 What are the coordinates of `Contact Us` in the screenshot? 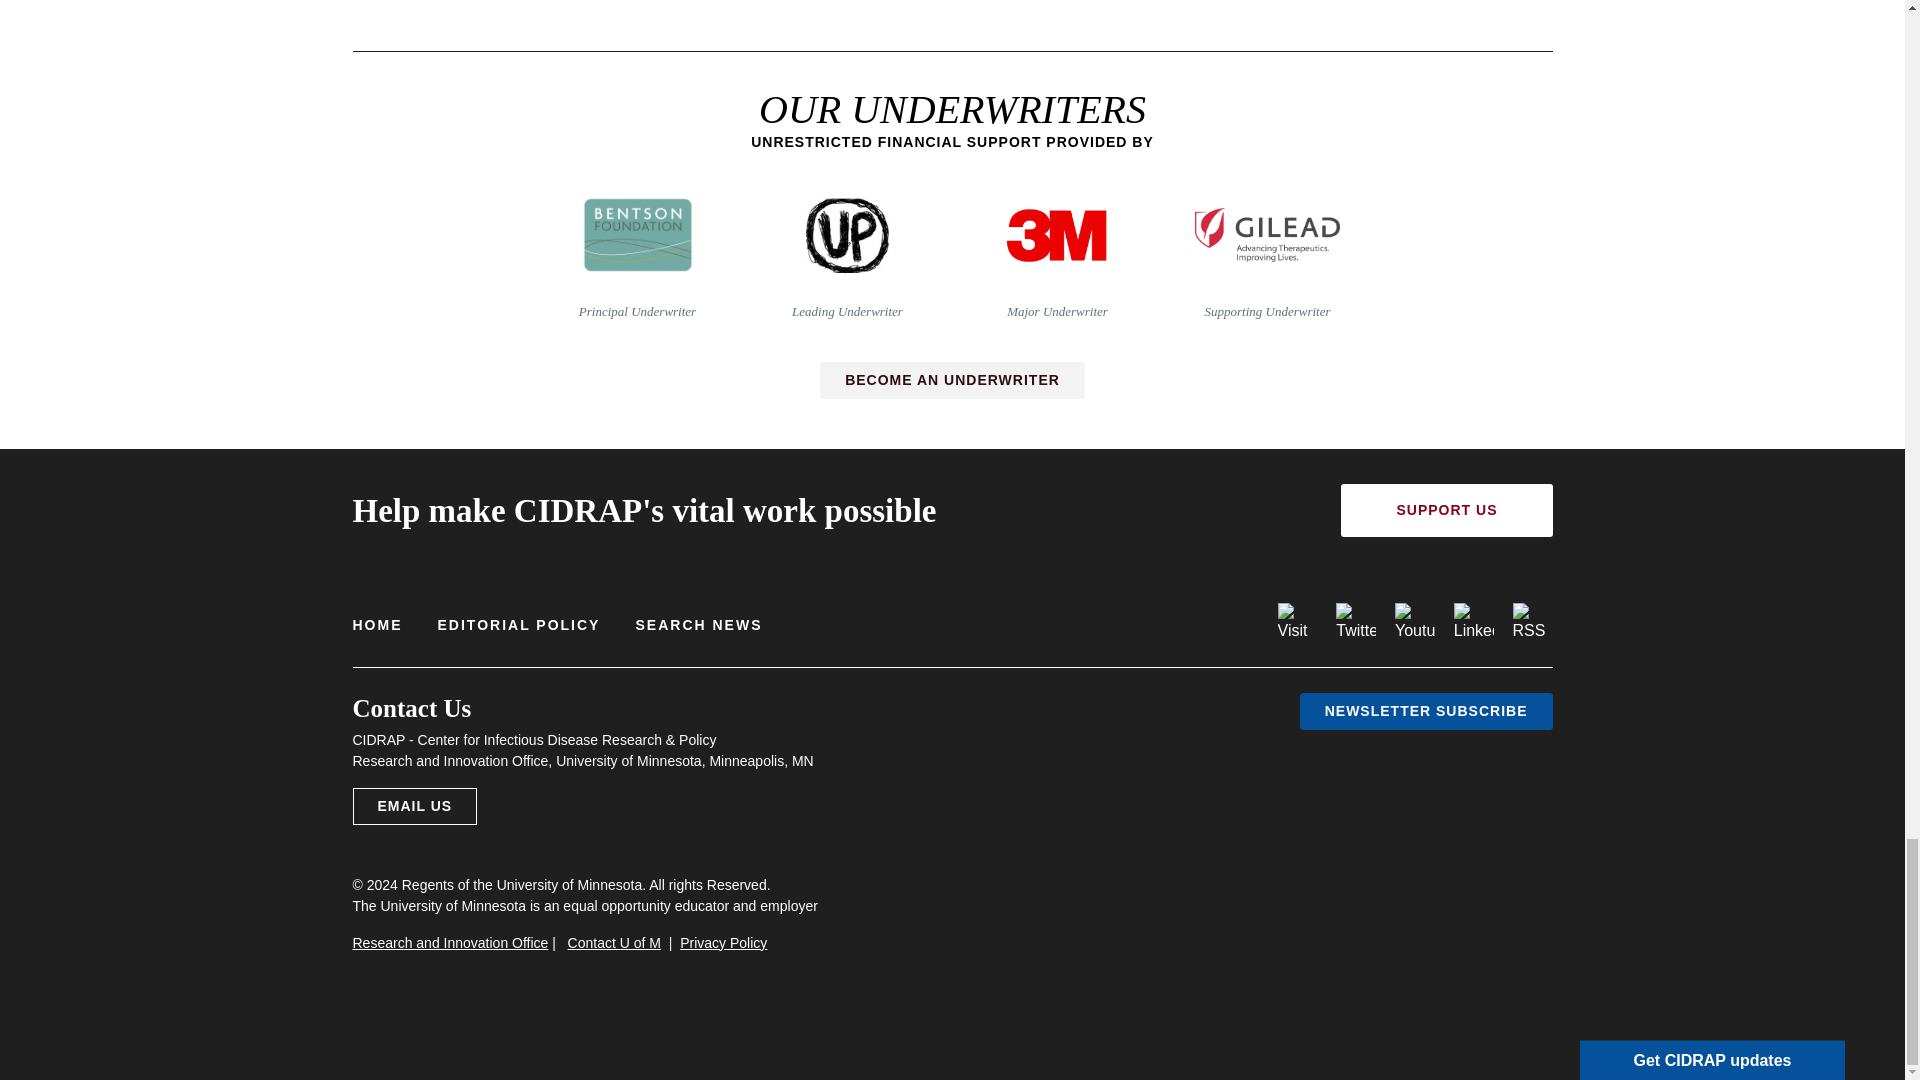 It's located at (414, 806).